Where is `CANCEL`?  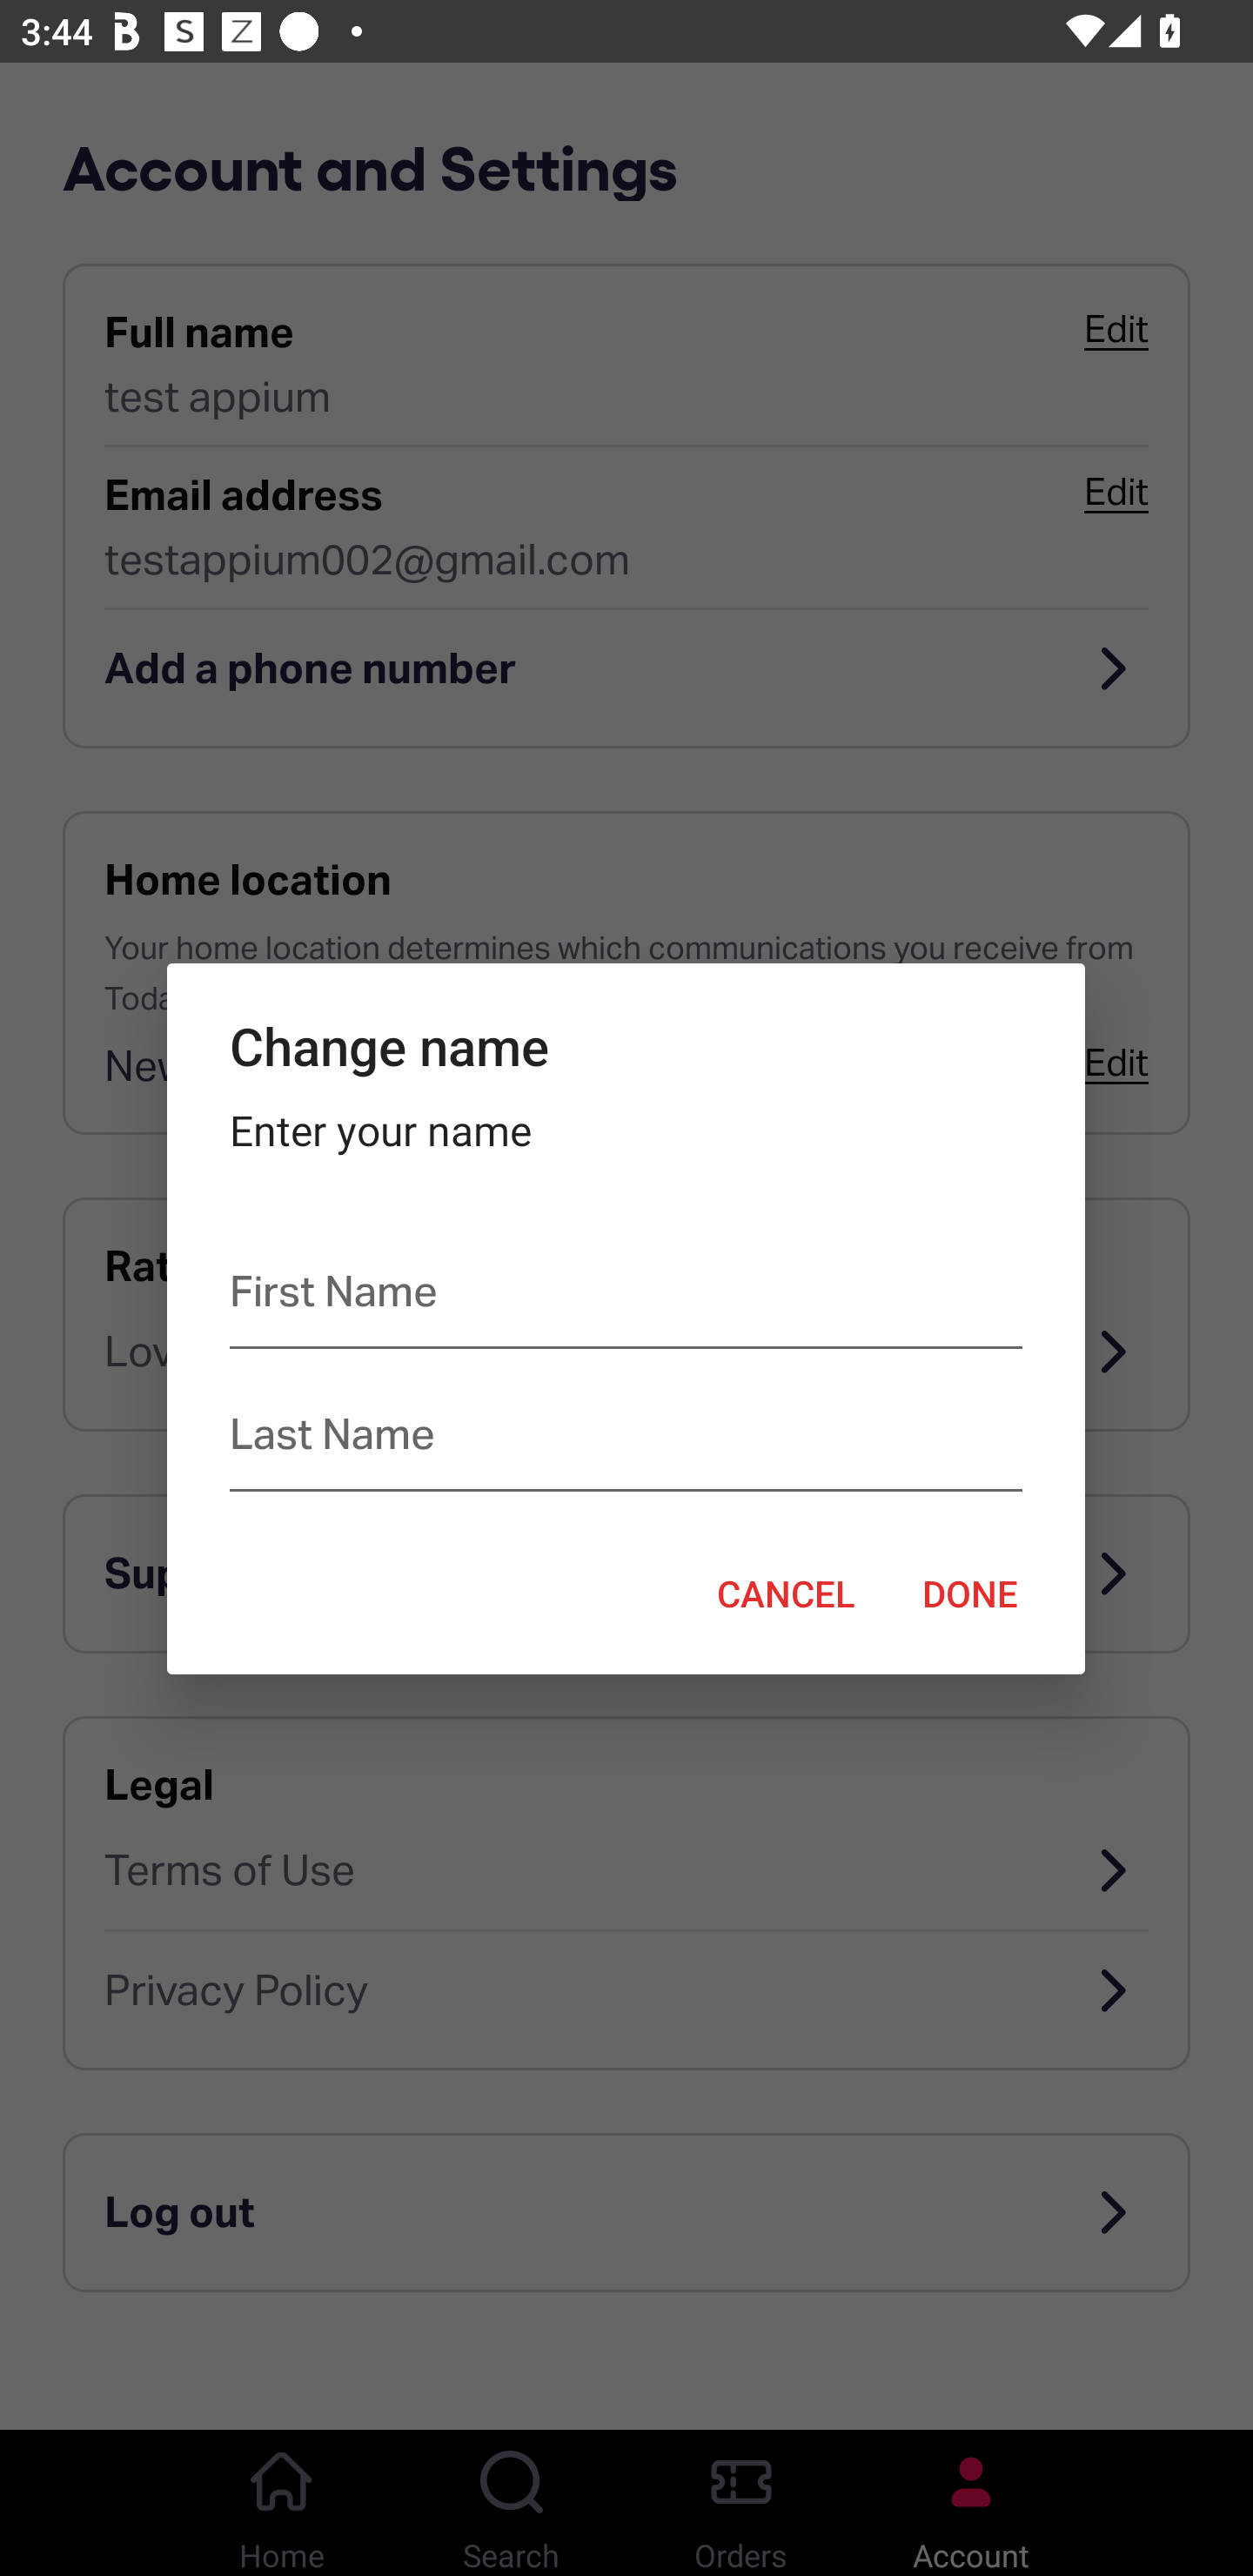 CANCEL is located at coordinates (786, 1593).